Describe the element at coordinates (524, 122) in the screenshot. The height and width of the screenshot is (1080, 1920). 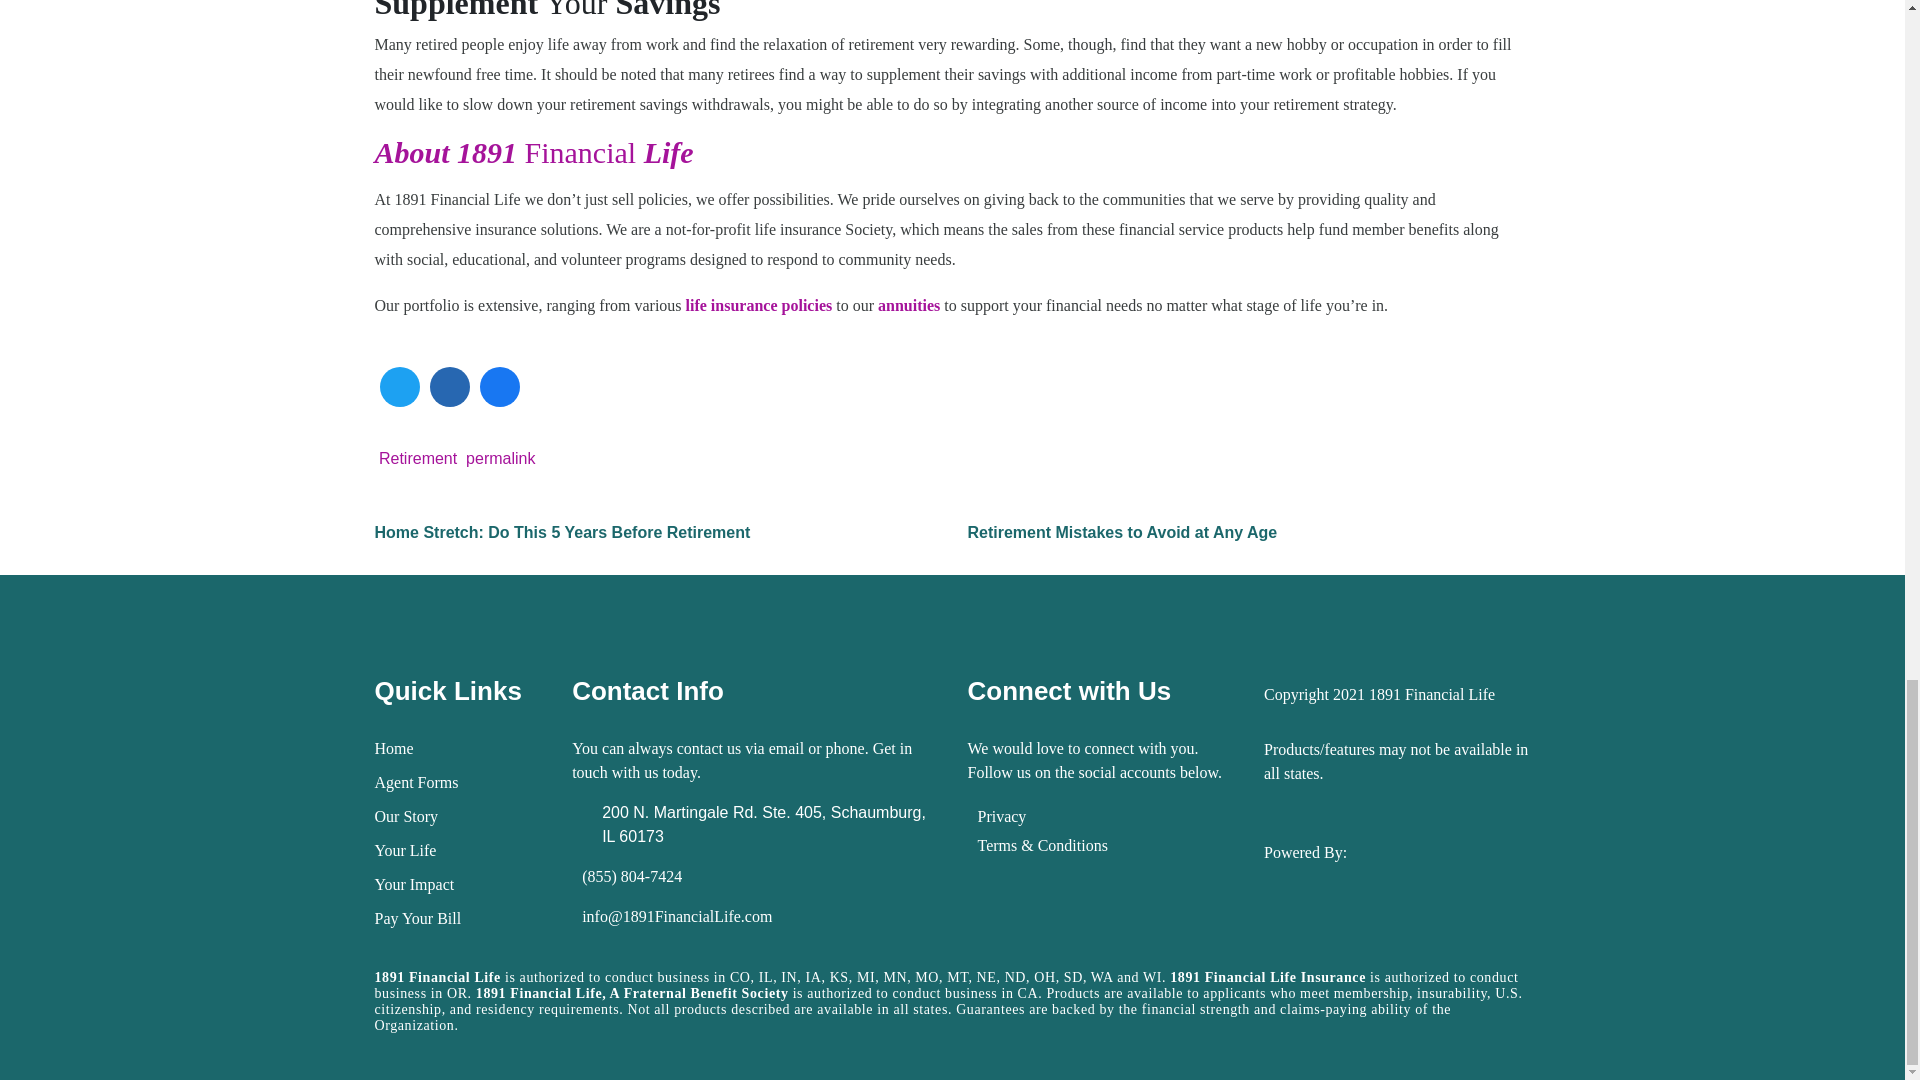
I see `Share on Facebook.` at that location.